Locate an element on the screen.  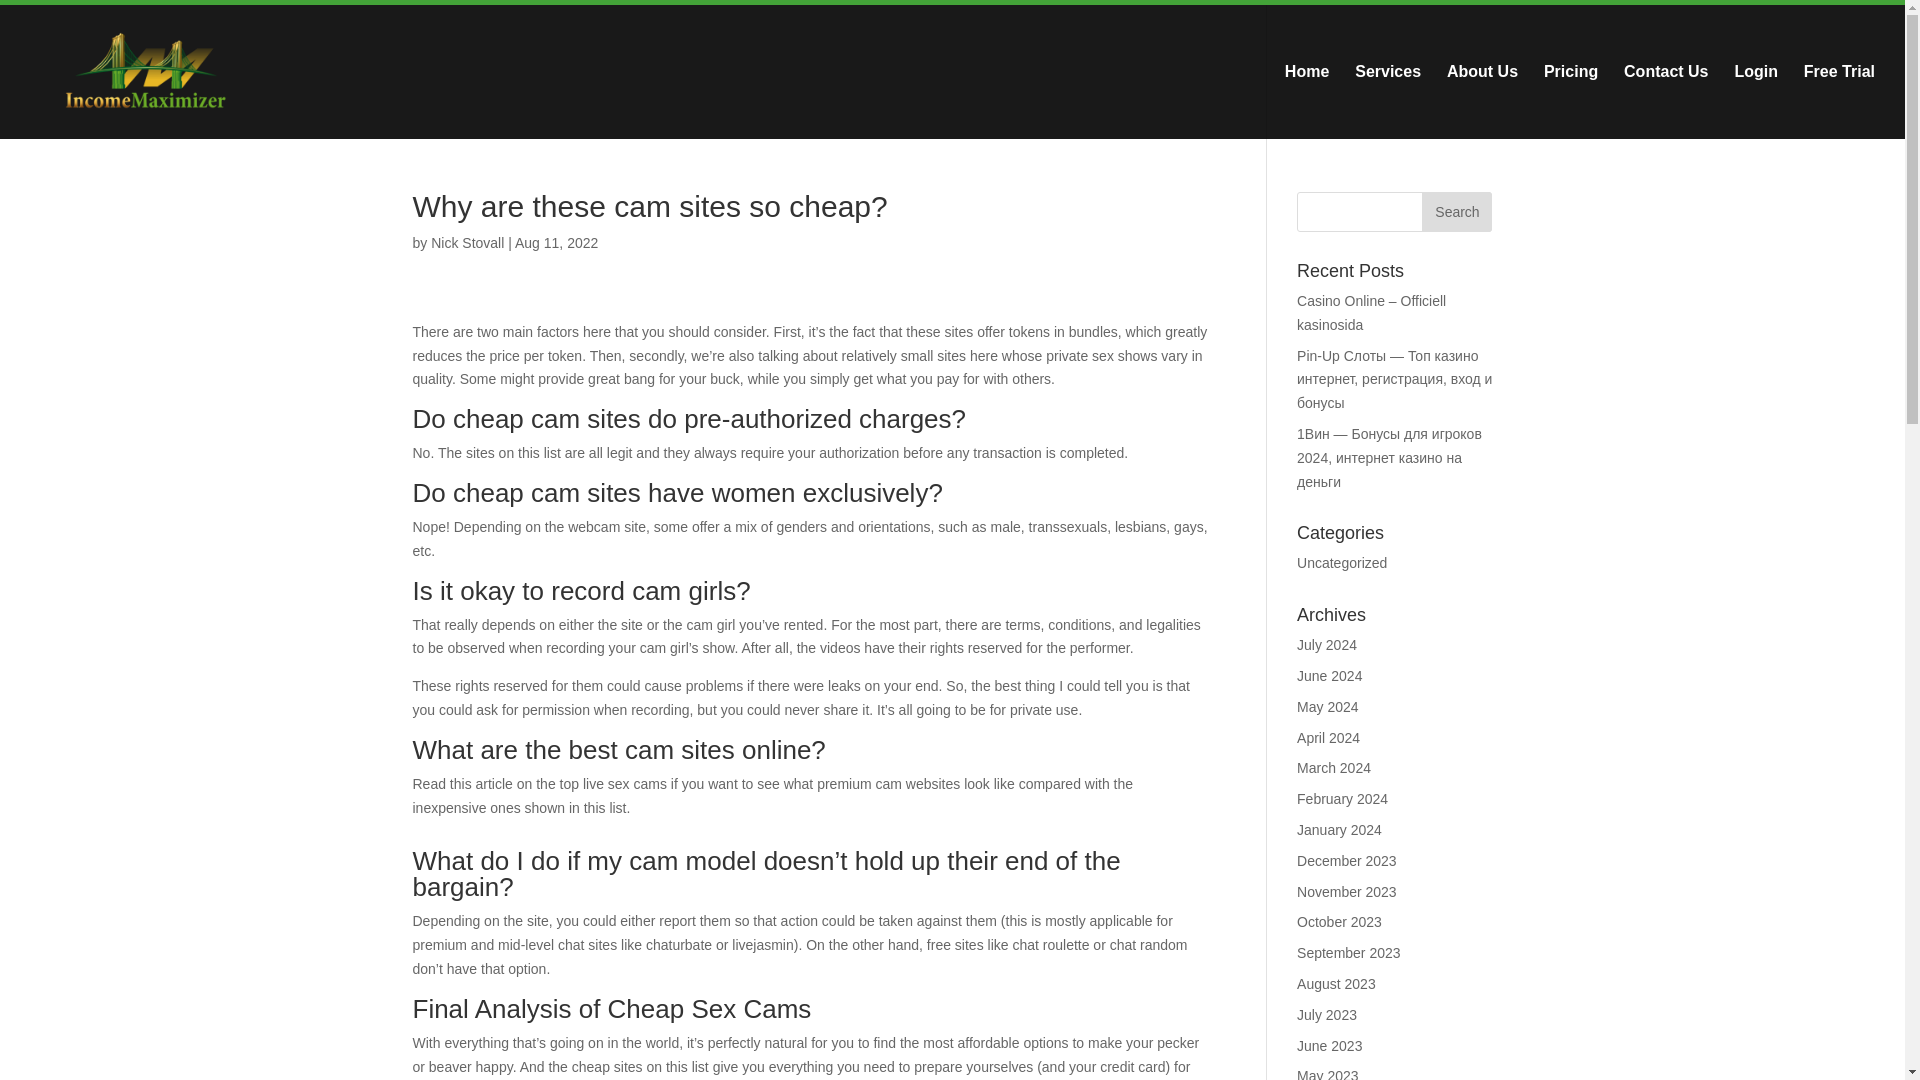
December 2023 is located at coordinates (1347, 861).